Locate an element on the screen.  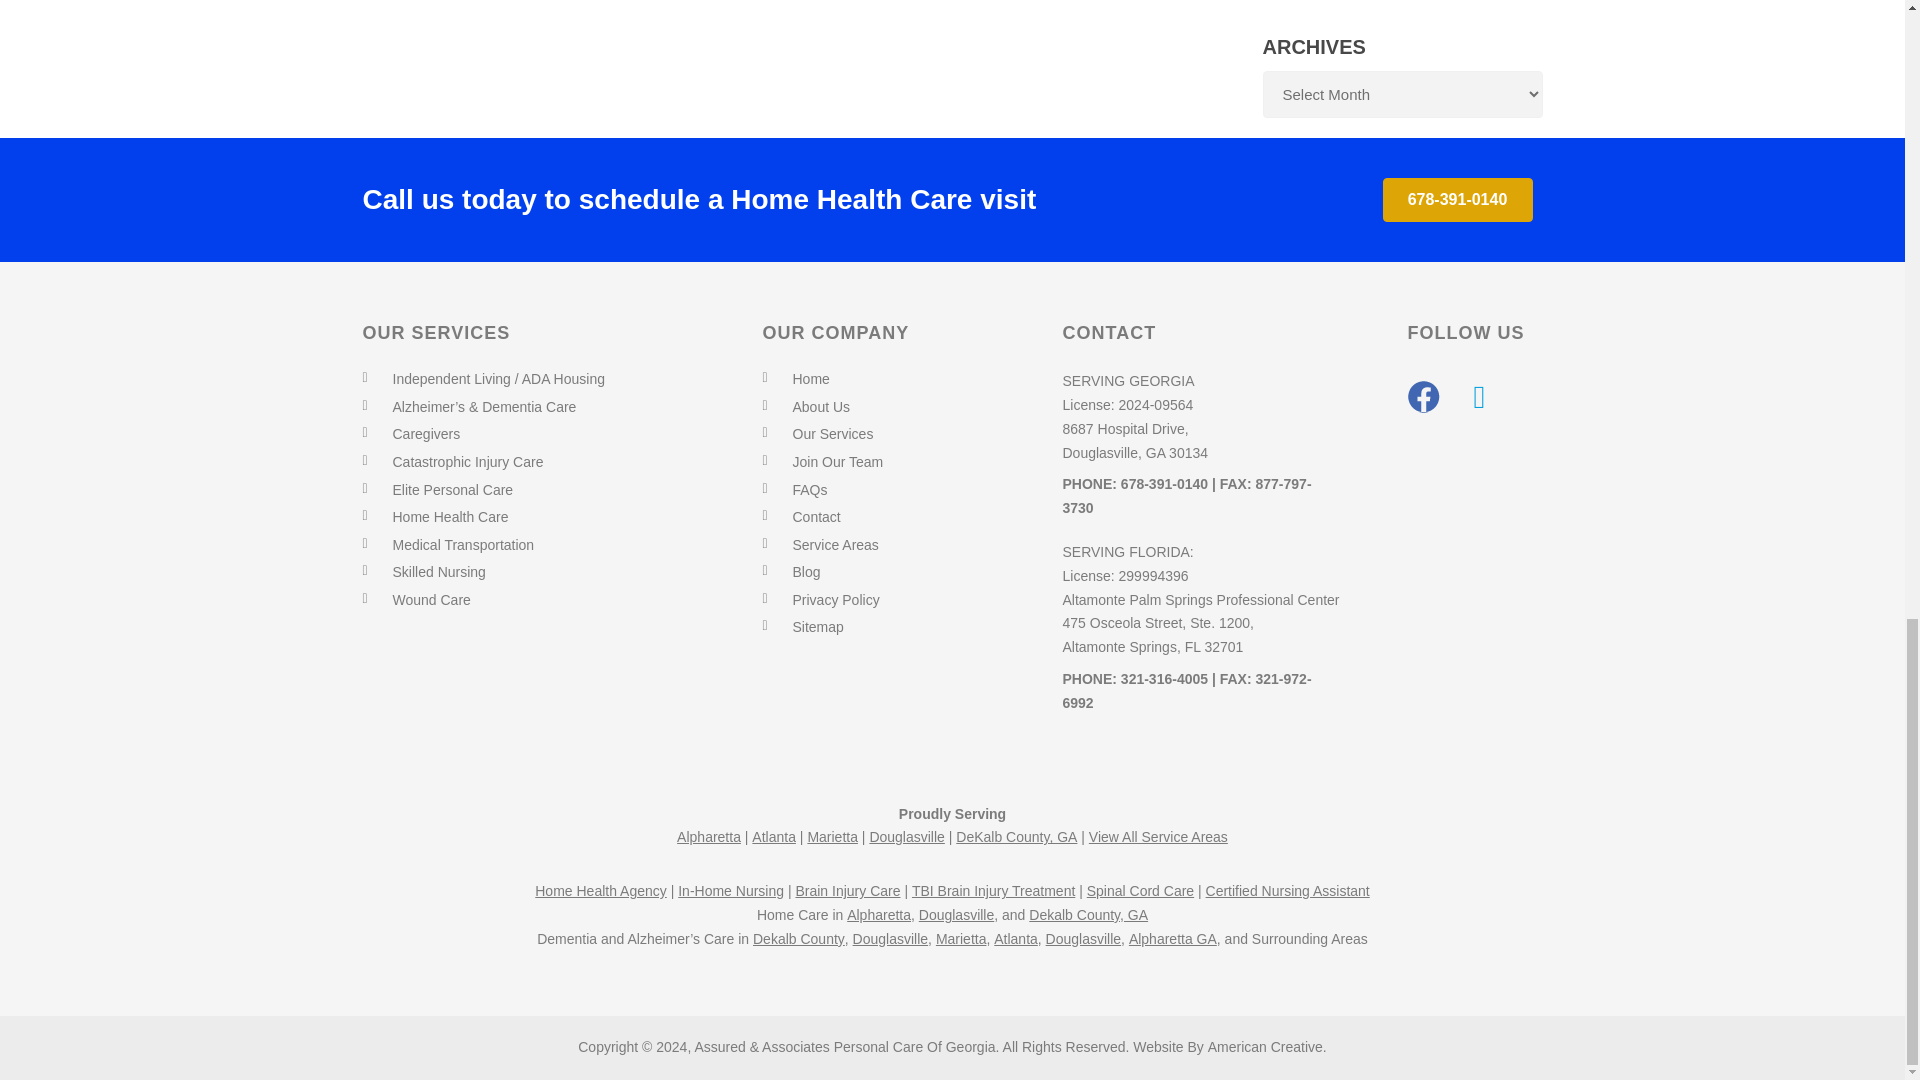
Home is located at coordinates (810, 378).